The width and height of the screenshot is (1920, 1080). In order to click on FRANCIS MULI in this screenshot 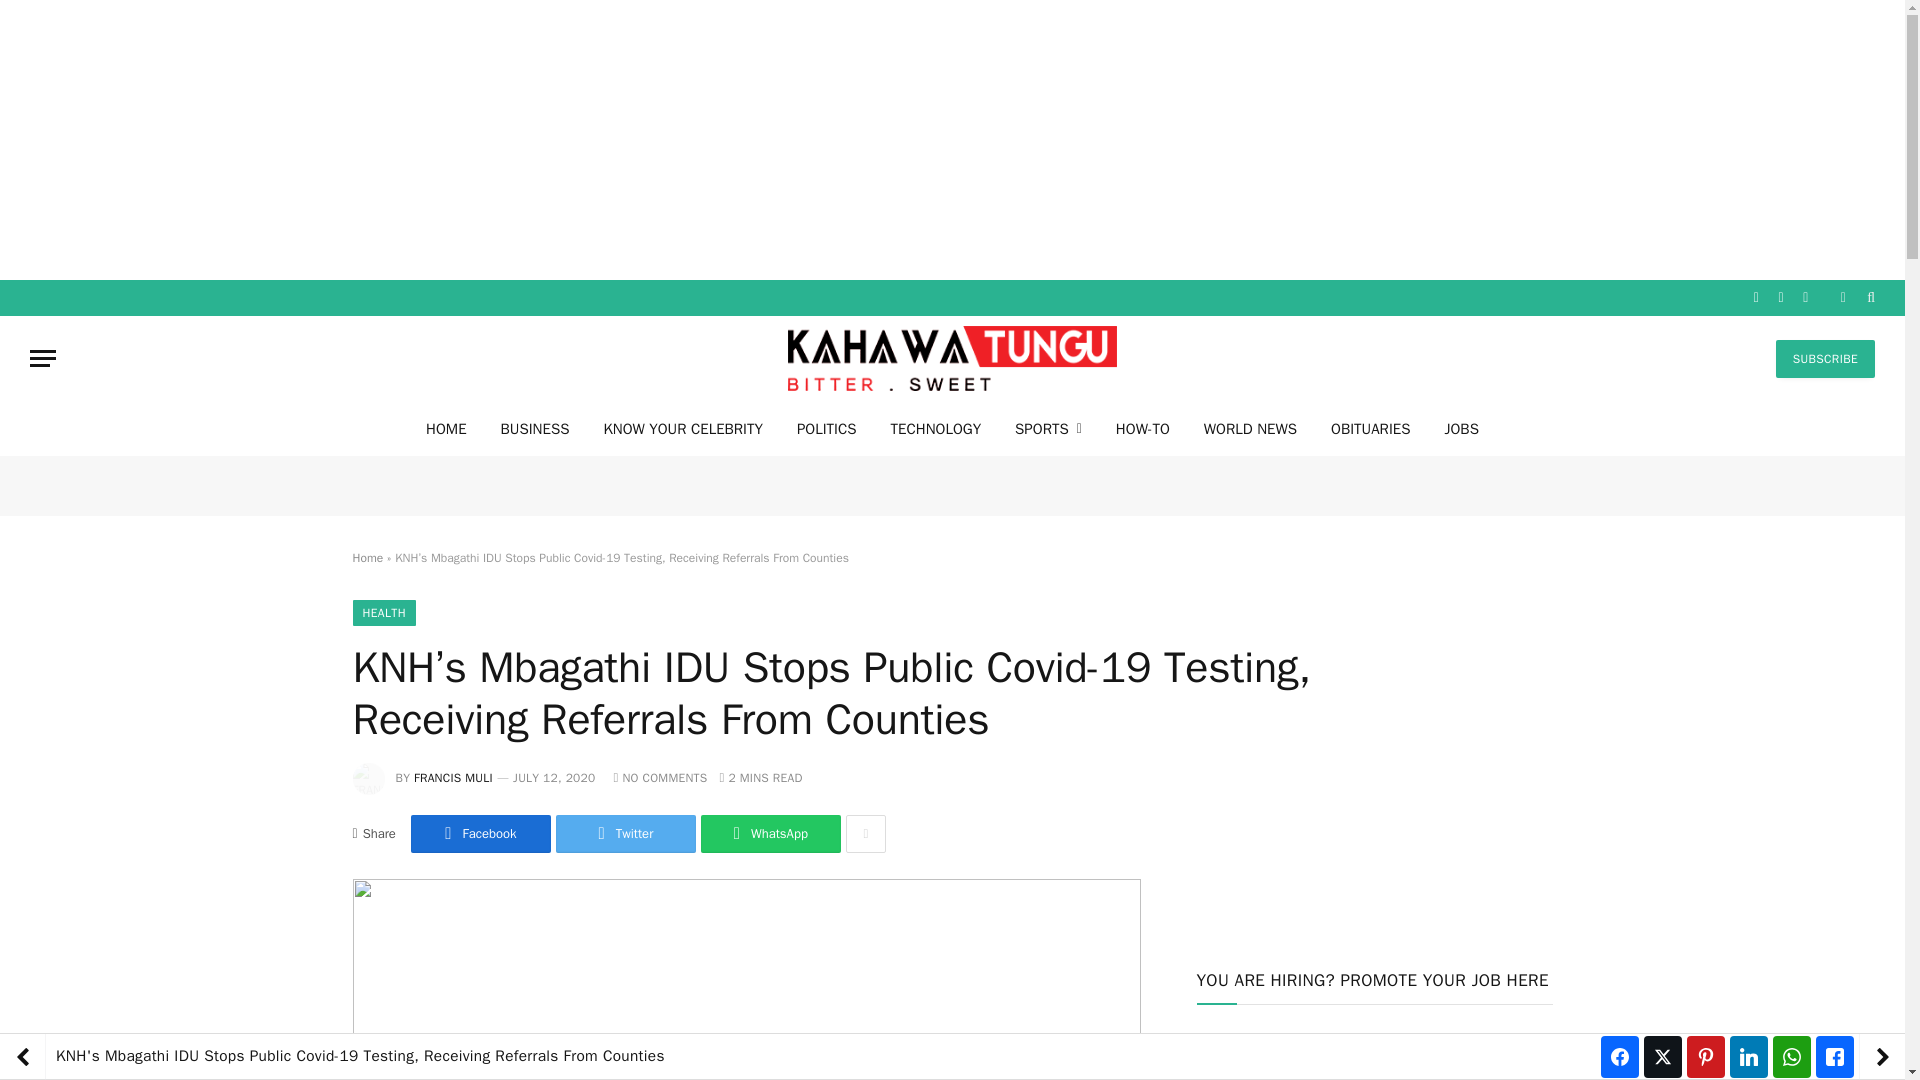, I will do `click(454, 778)`.